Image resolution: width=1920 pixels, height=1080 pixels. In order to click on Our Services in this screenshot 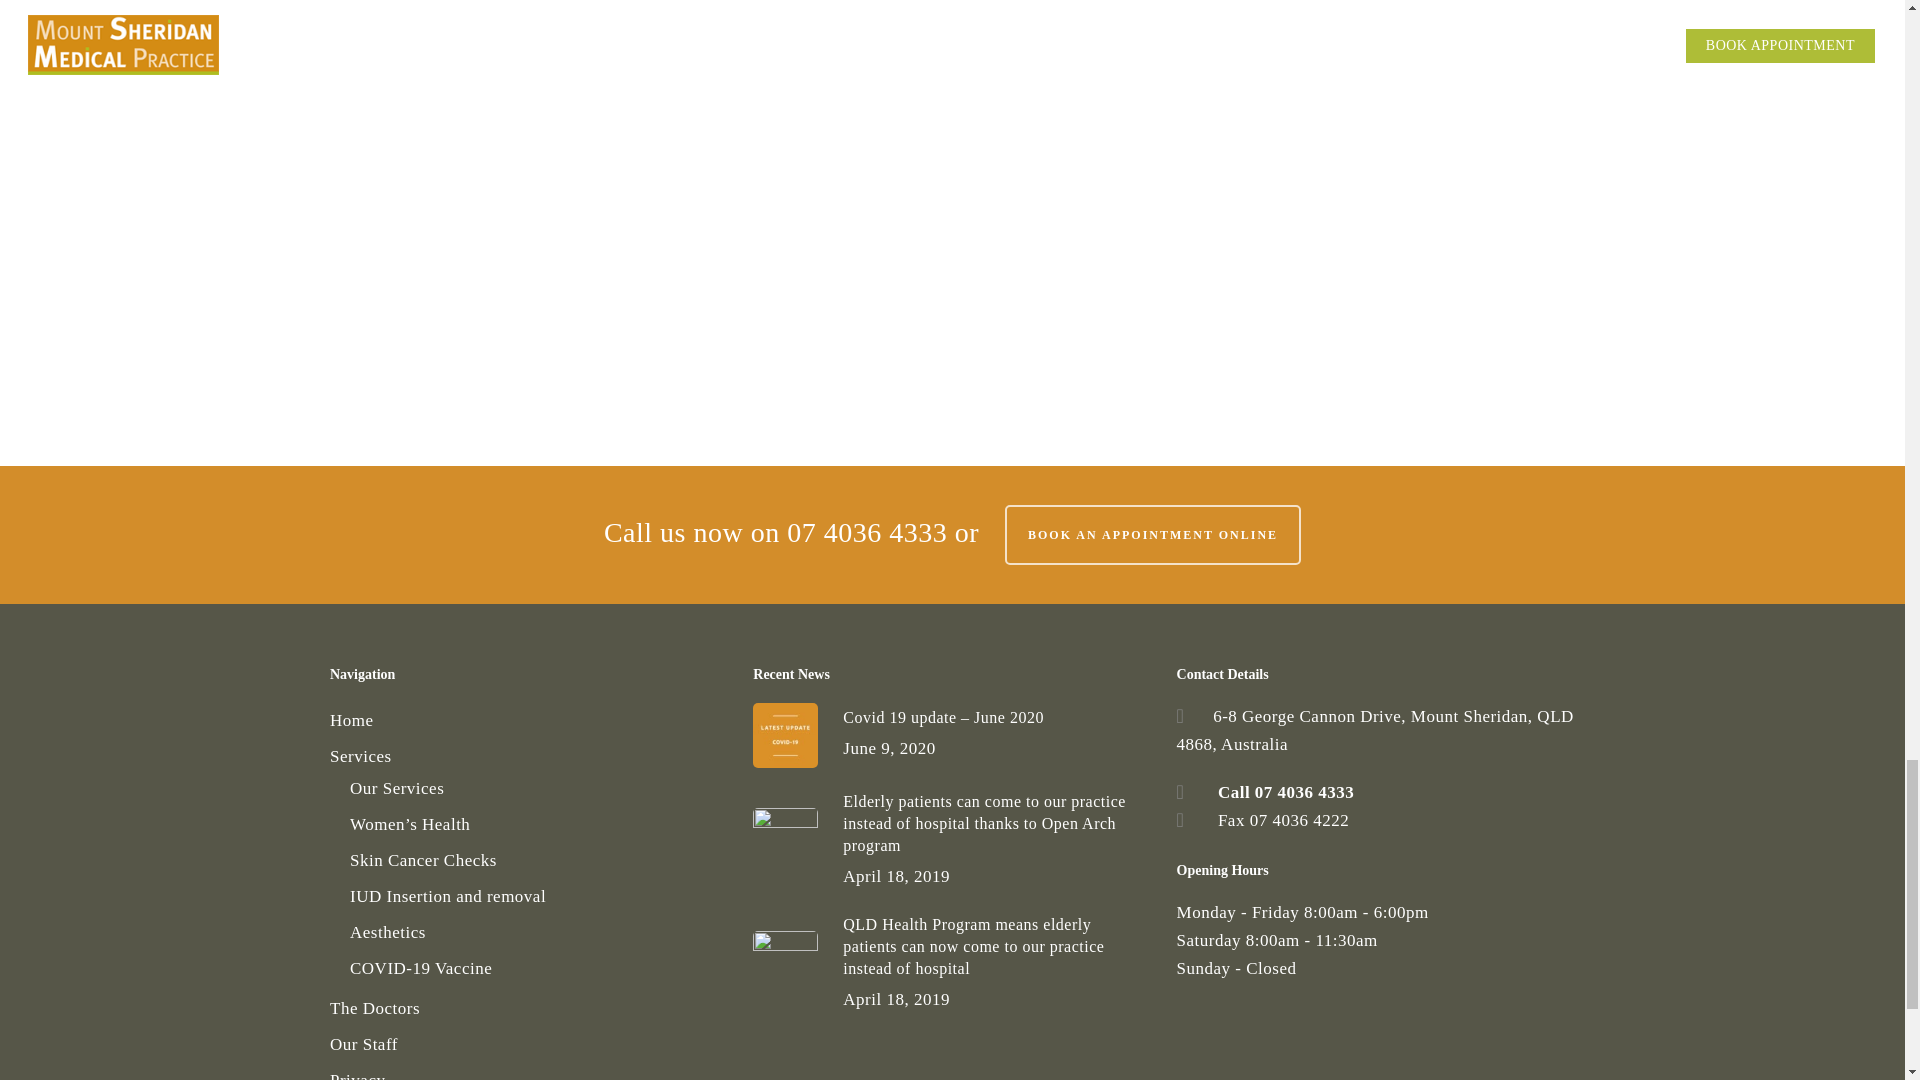, I will do `click(538, 789)`.